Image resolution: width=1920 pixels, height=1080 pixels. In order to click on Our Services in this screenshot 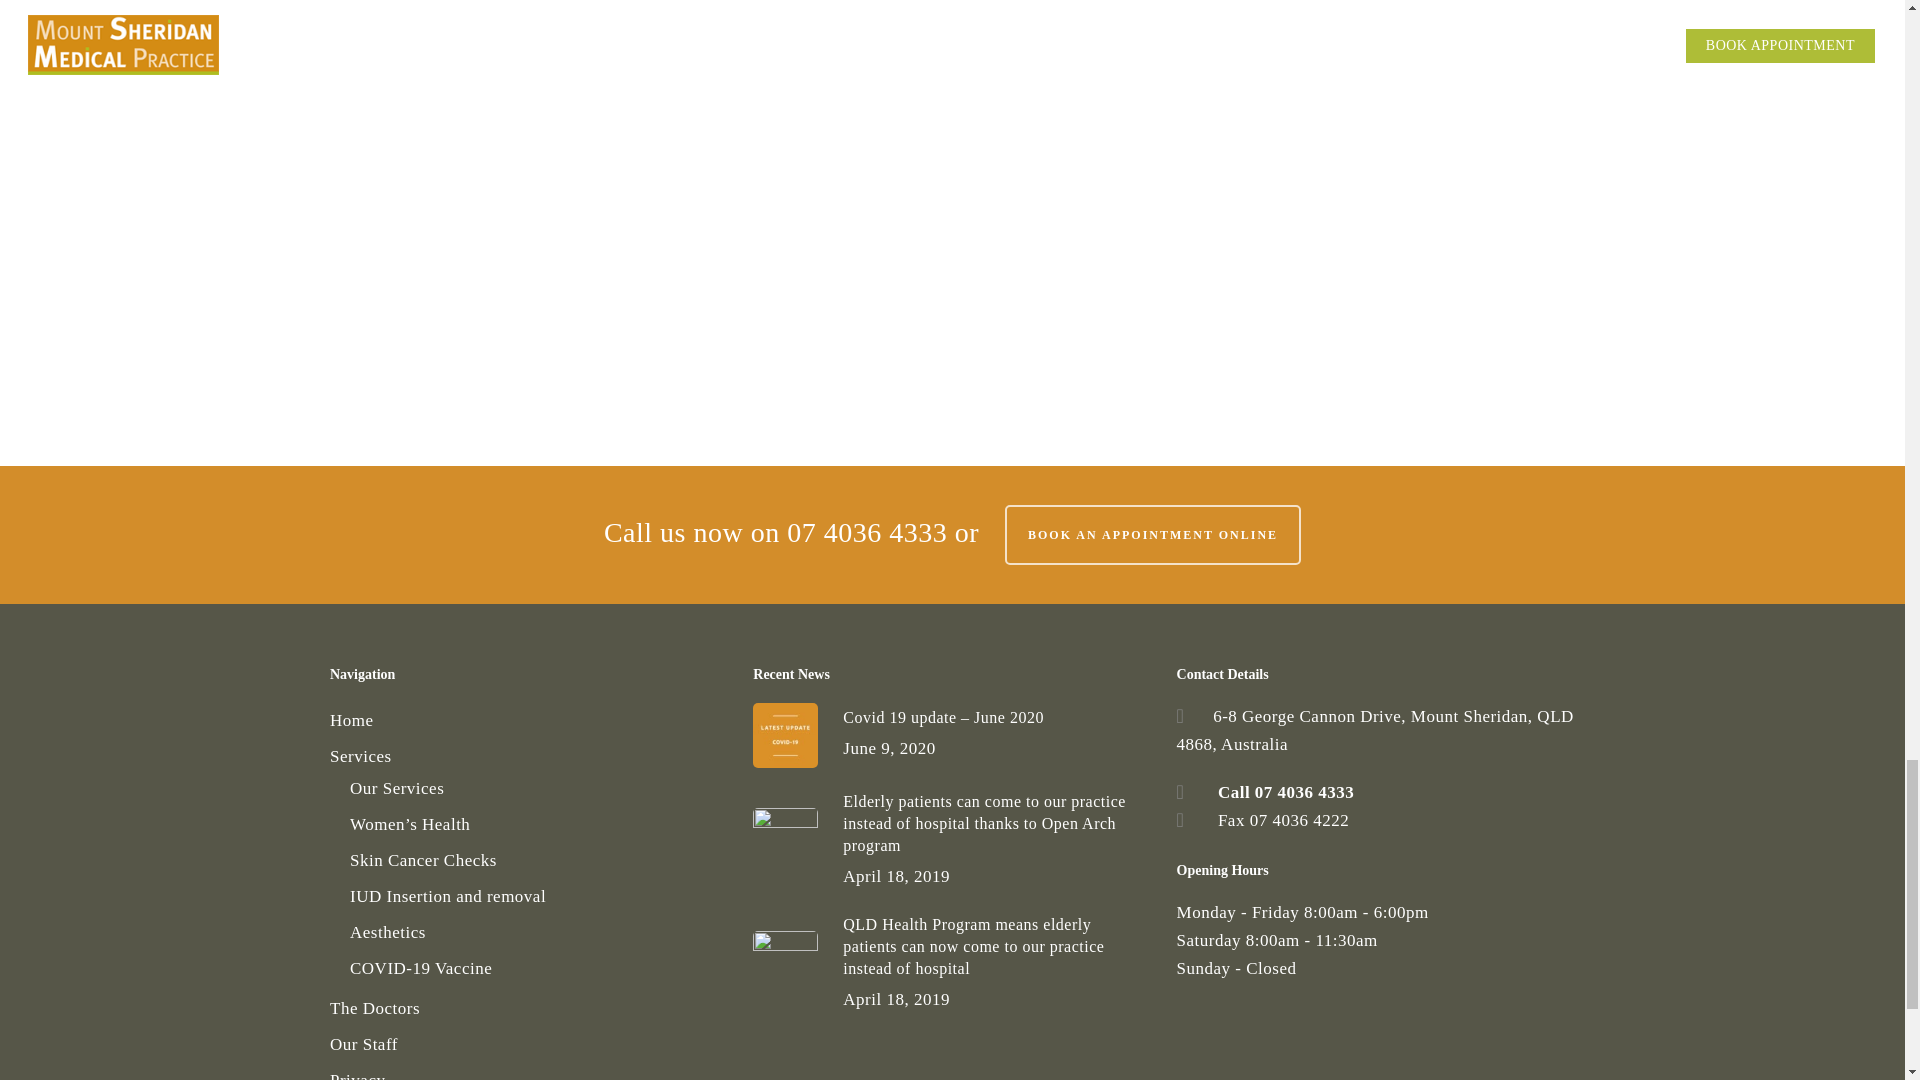, I will do `click(538, 789)`.